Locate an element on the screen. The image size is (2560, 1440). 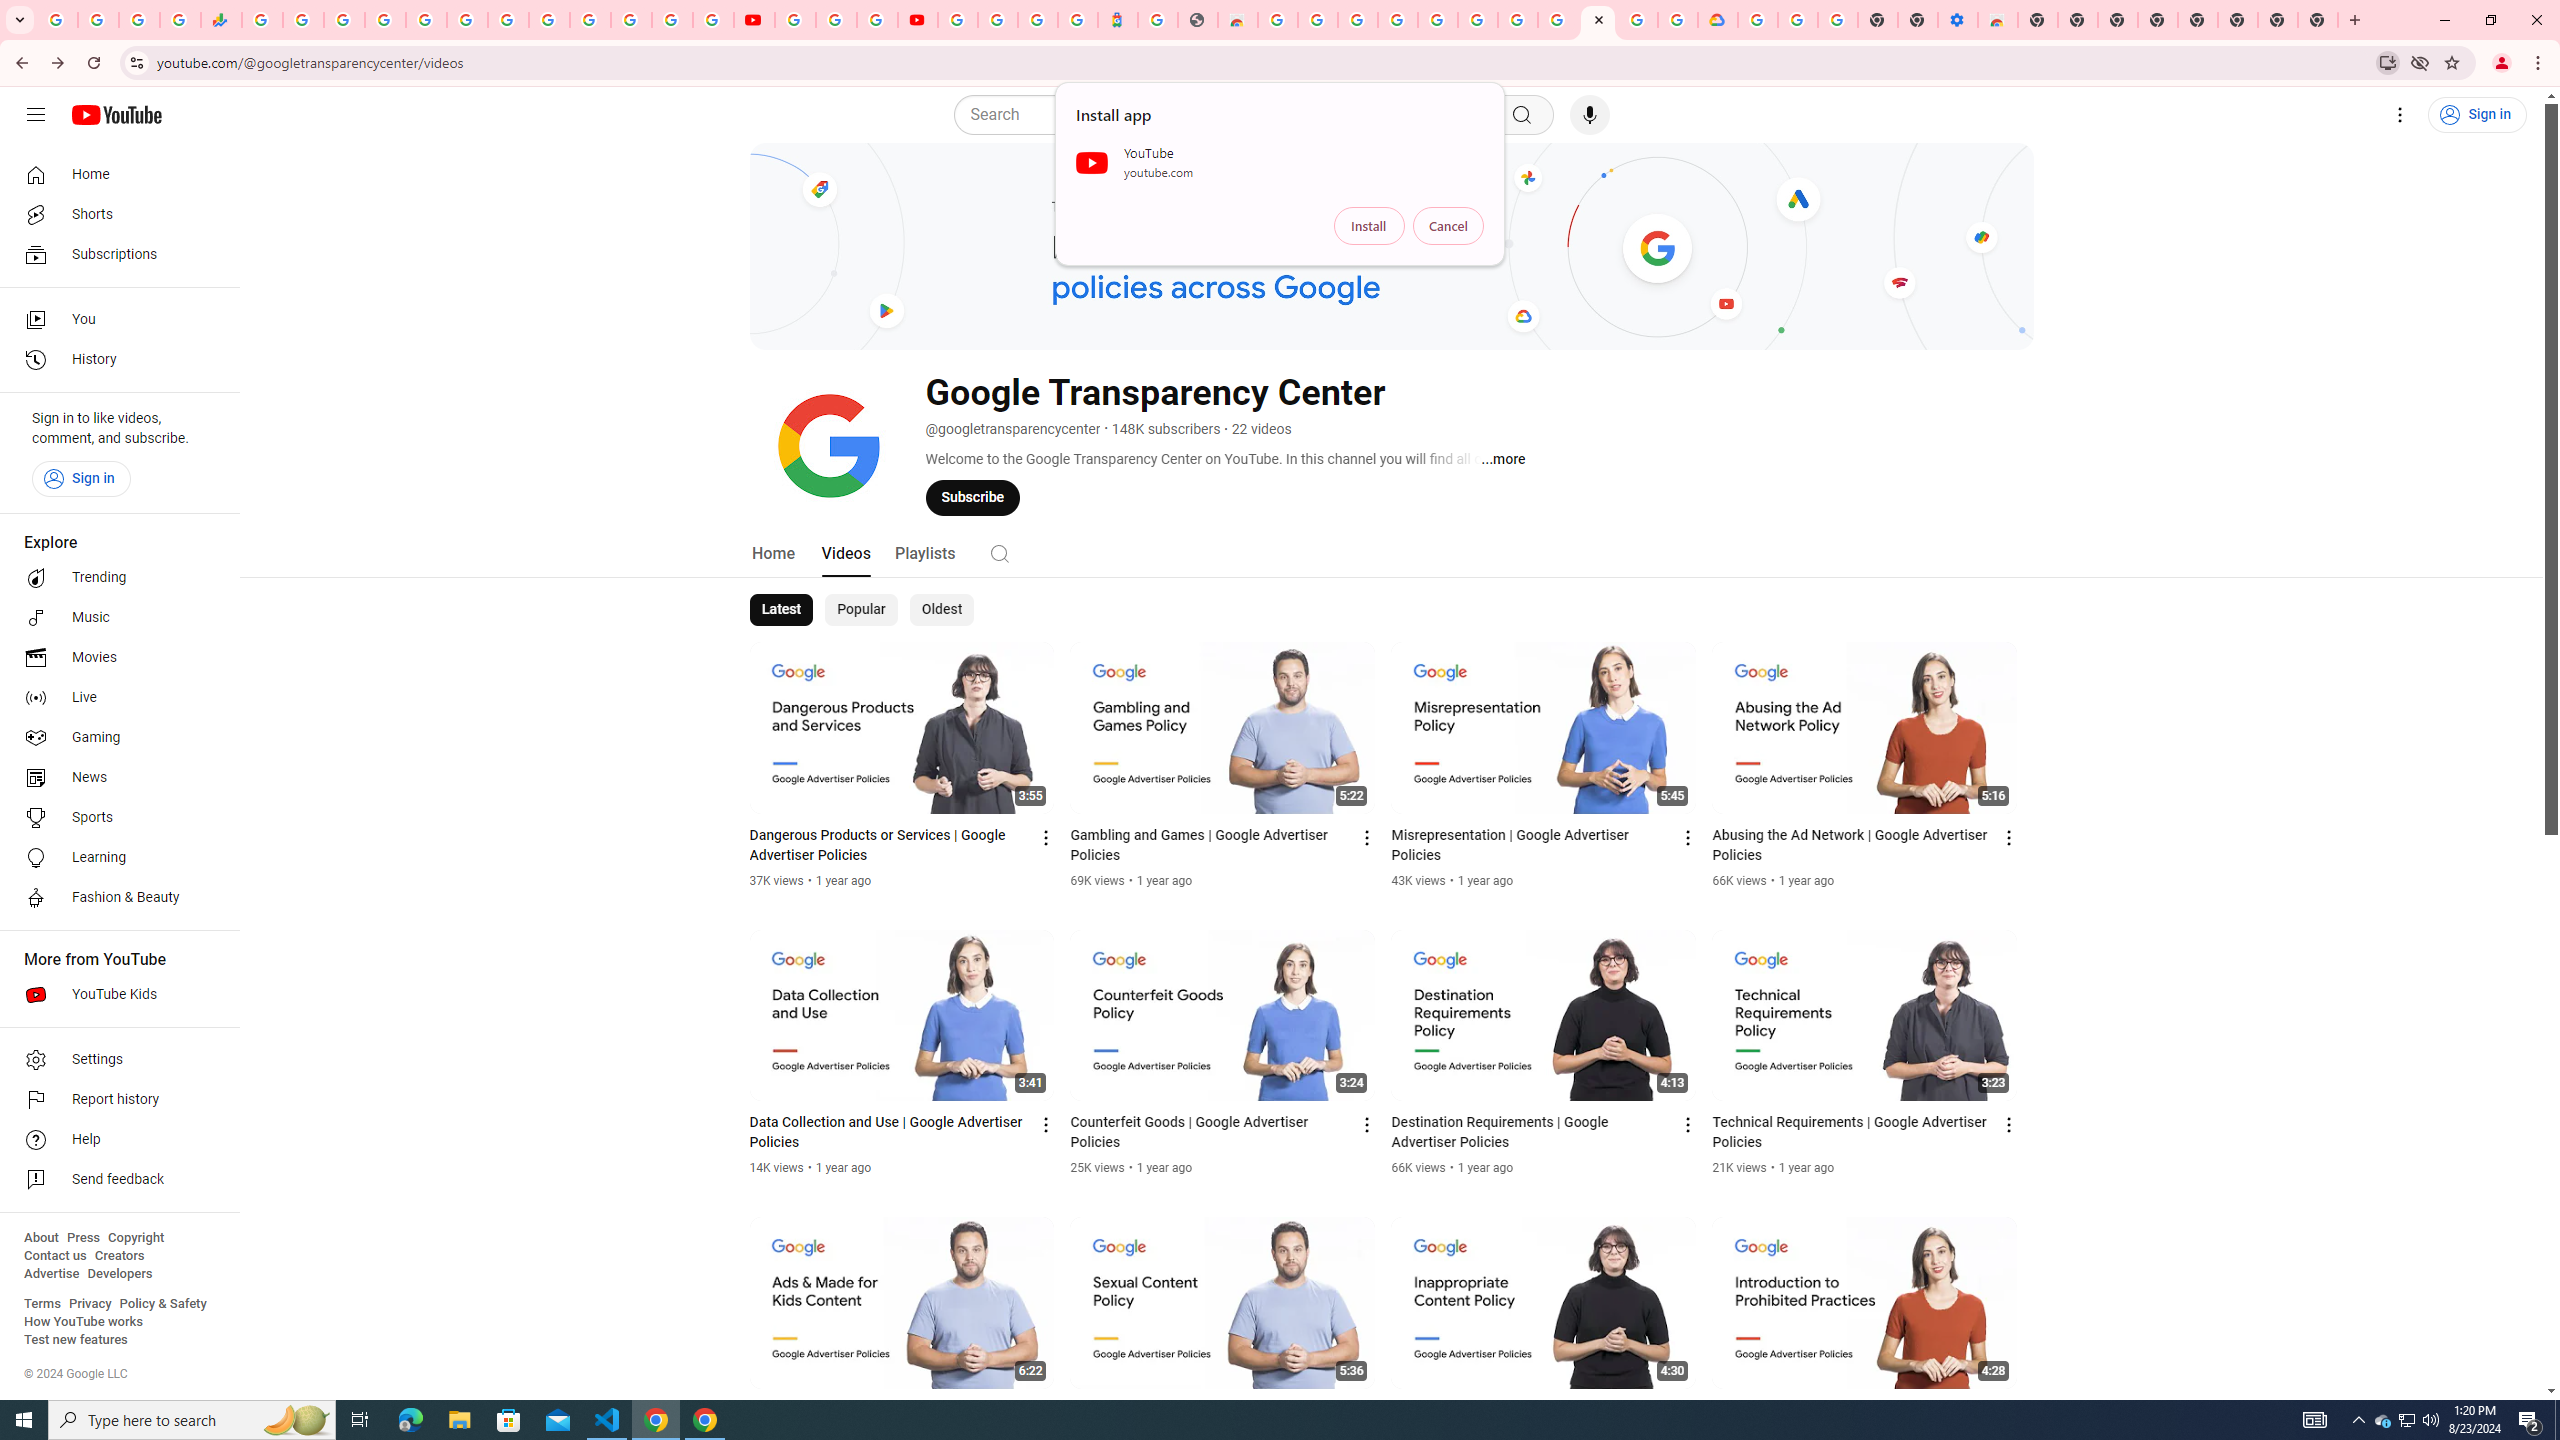
About is located at coordinates (40, 1238).